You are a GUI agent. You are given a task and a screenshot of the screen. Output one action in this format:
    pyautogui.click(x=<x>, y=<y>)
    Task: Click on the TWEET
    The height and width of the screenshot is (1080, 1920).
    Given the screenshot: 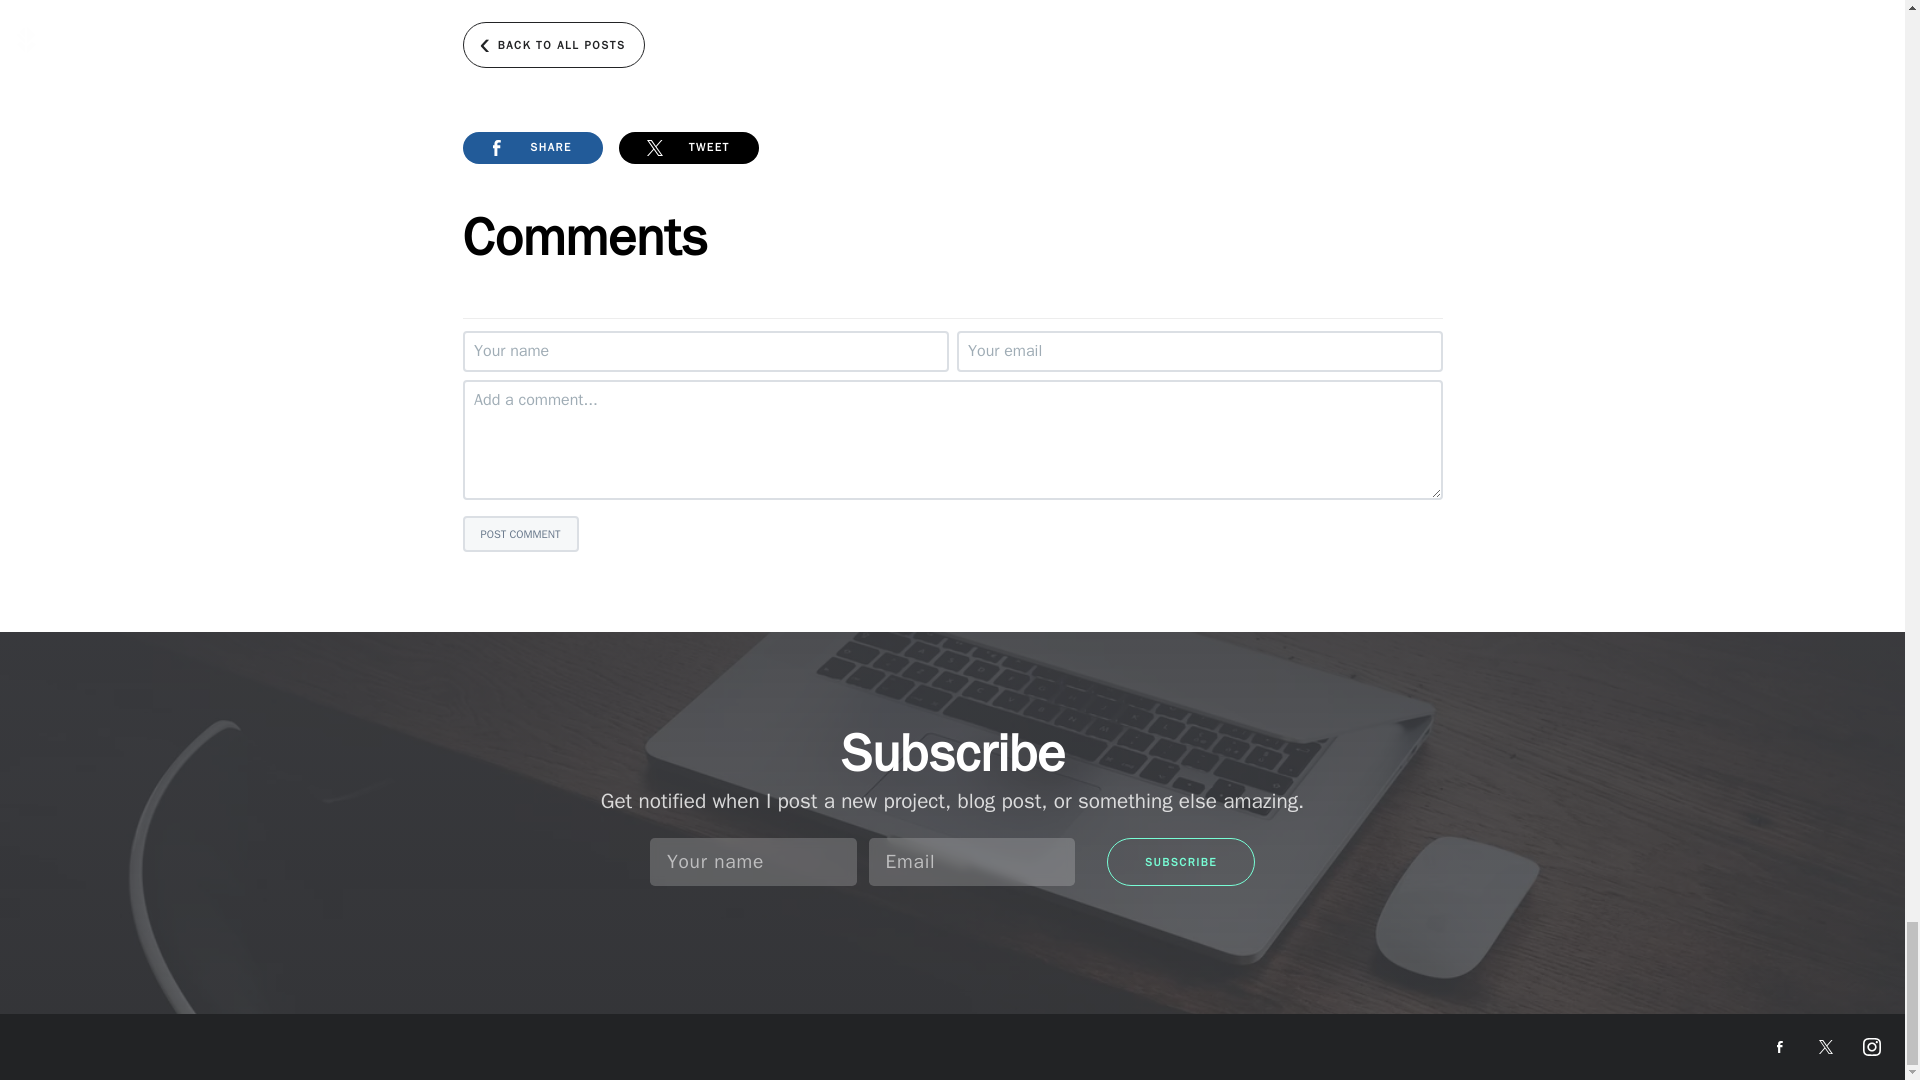 What is the action you would take?
    pyautogui.click(x=688, y=148)
    